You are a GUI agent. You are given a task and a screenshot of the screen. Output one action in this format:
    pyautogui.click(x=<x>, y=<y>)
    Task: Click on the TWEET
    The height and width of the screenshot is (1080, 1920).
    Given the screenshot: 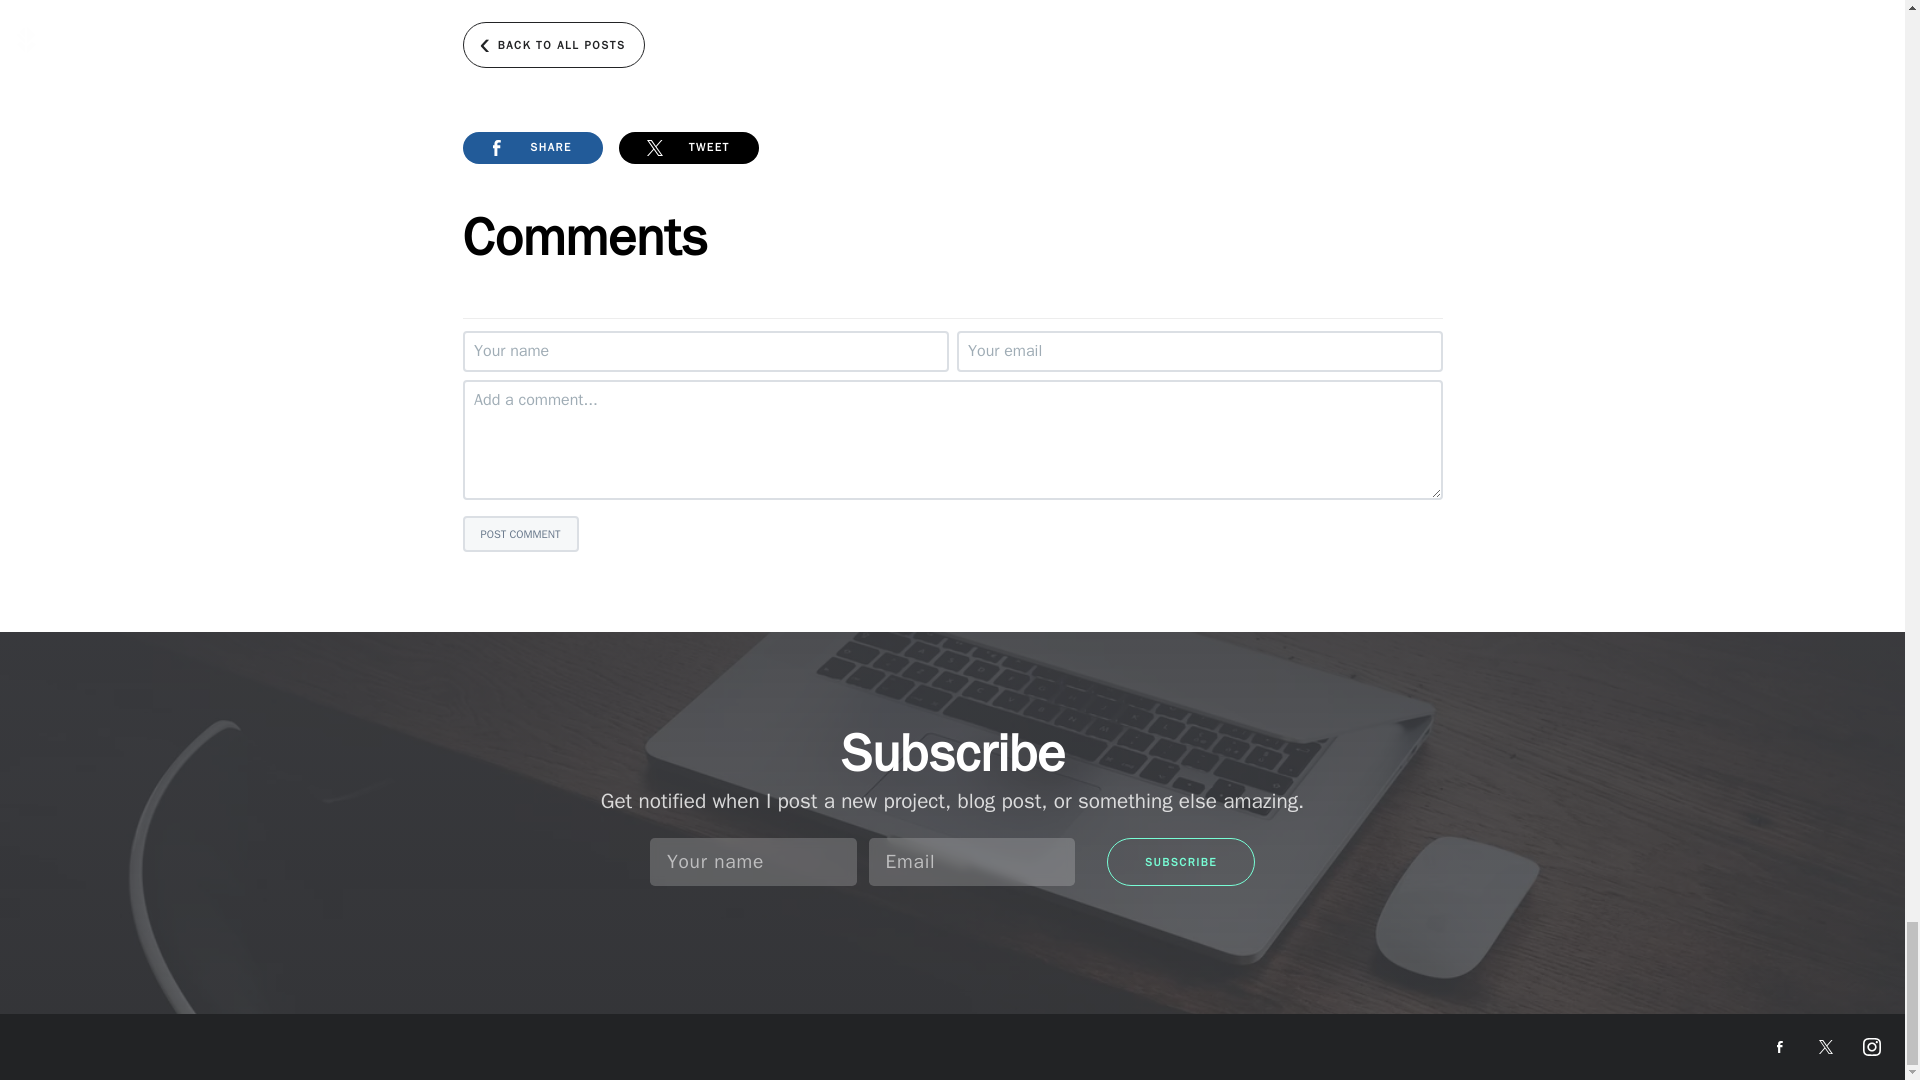 What is the action you would take?
    pyautogui.click(x=688, y=148)
    